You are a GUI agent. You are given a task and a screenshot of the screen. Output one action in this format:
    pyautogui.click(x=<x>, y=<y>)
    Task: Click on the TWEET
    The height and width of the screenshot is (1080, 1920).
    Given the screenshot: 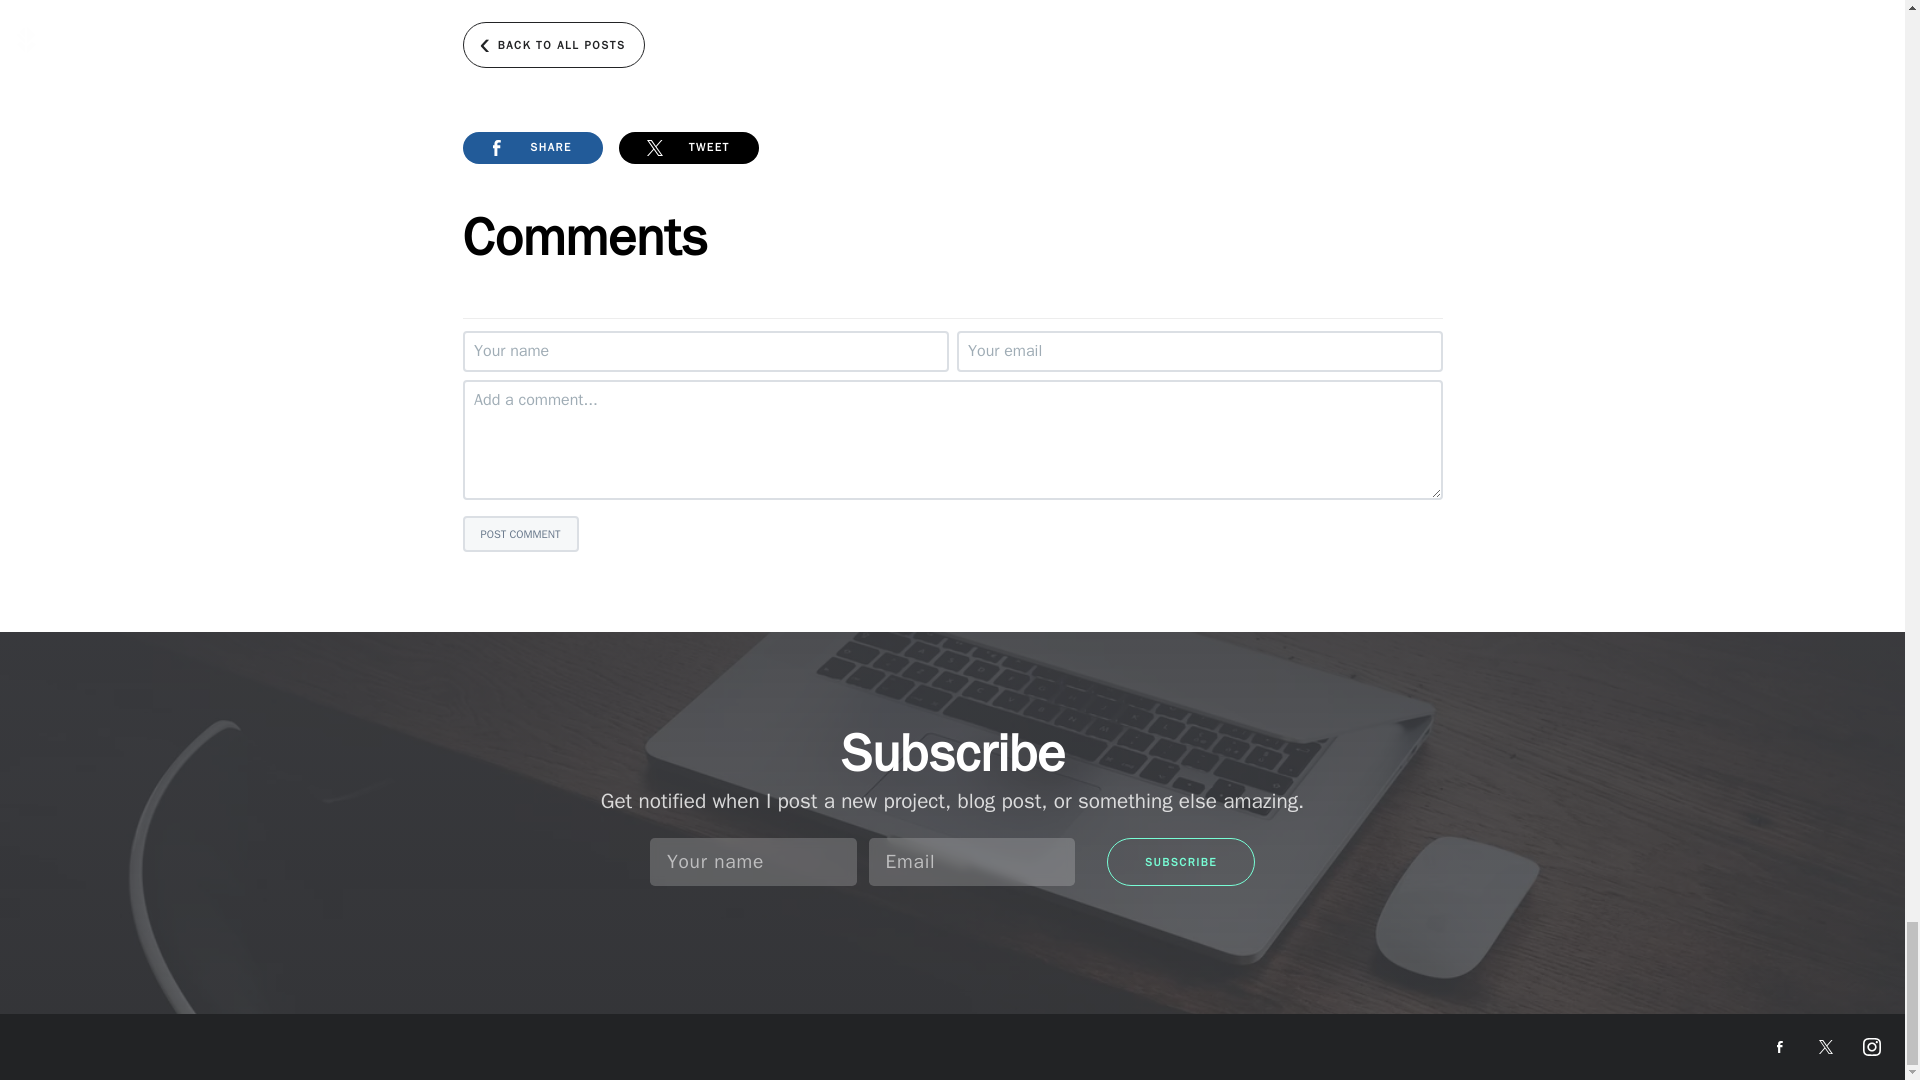 What is the action you would take?
    pyautogui.click(x=688, y=148)
    